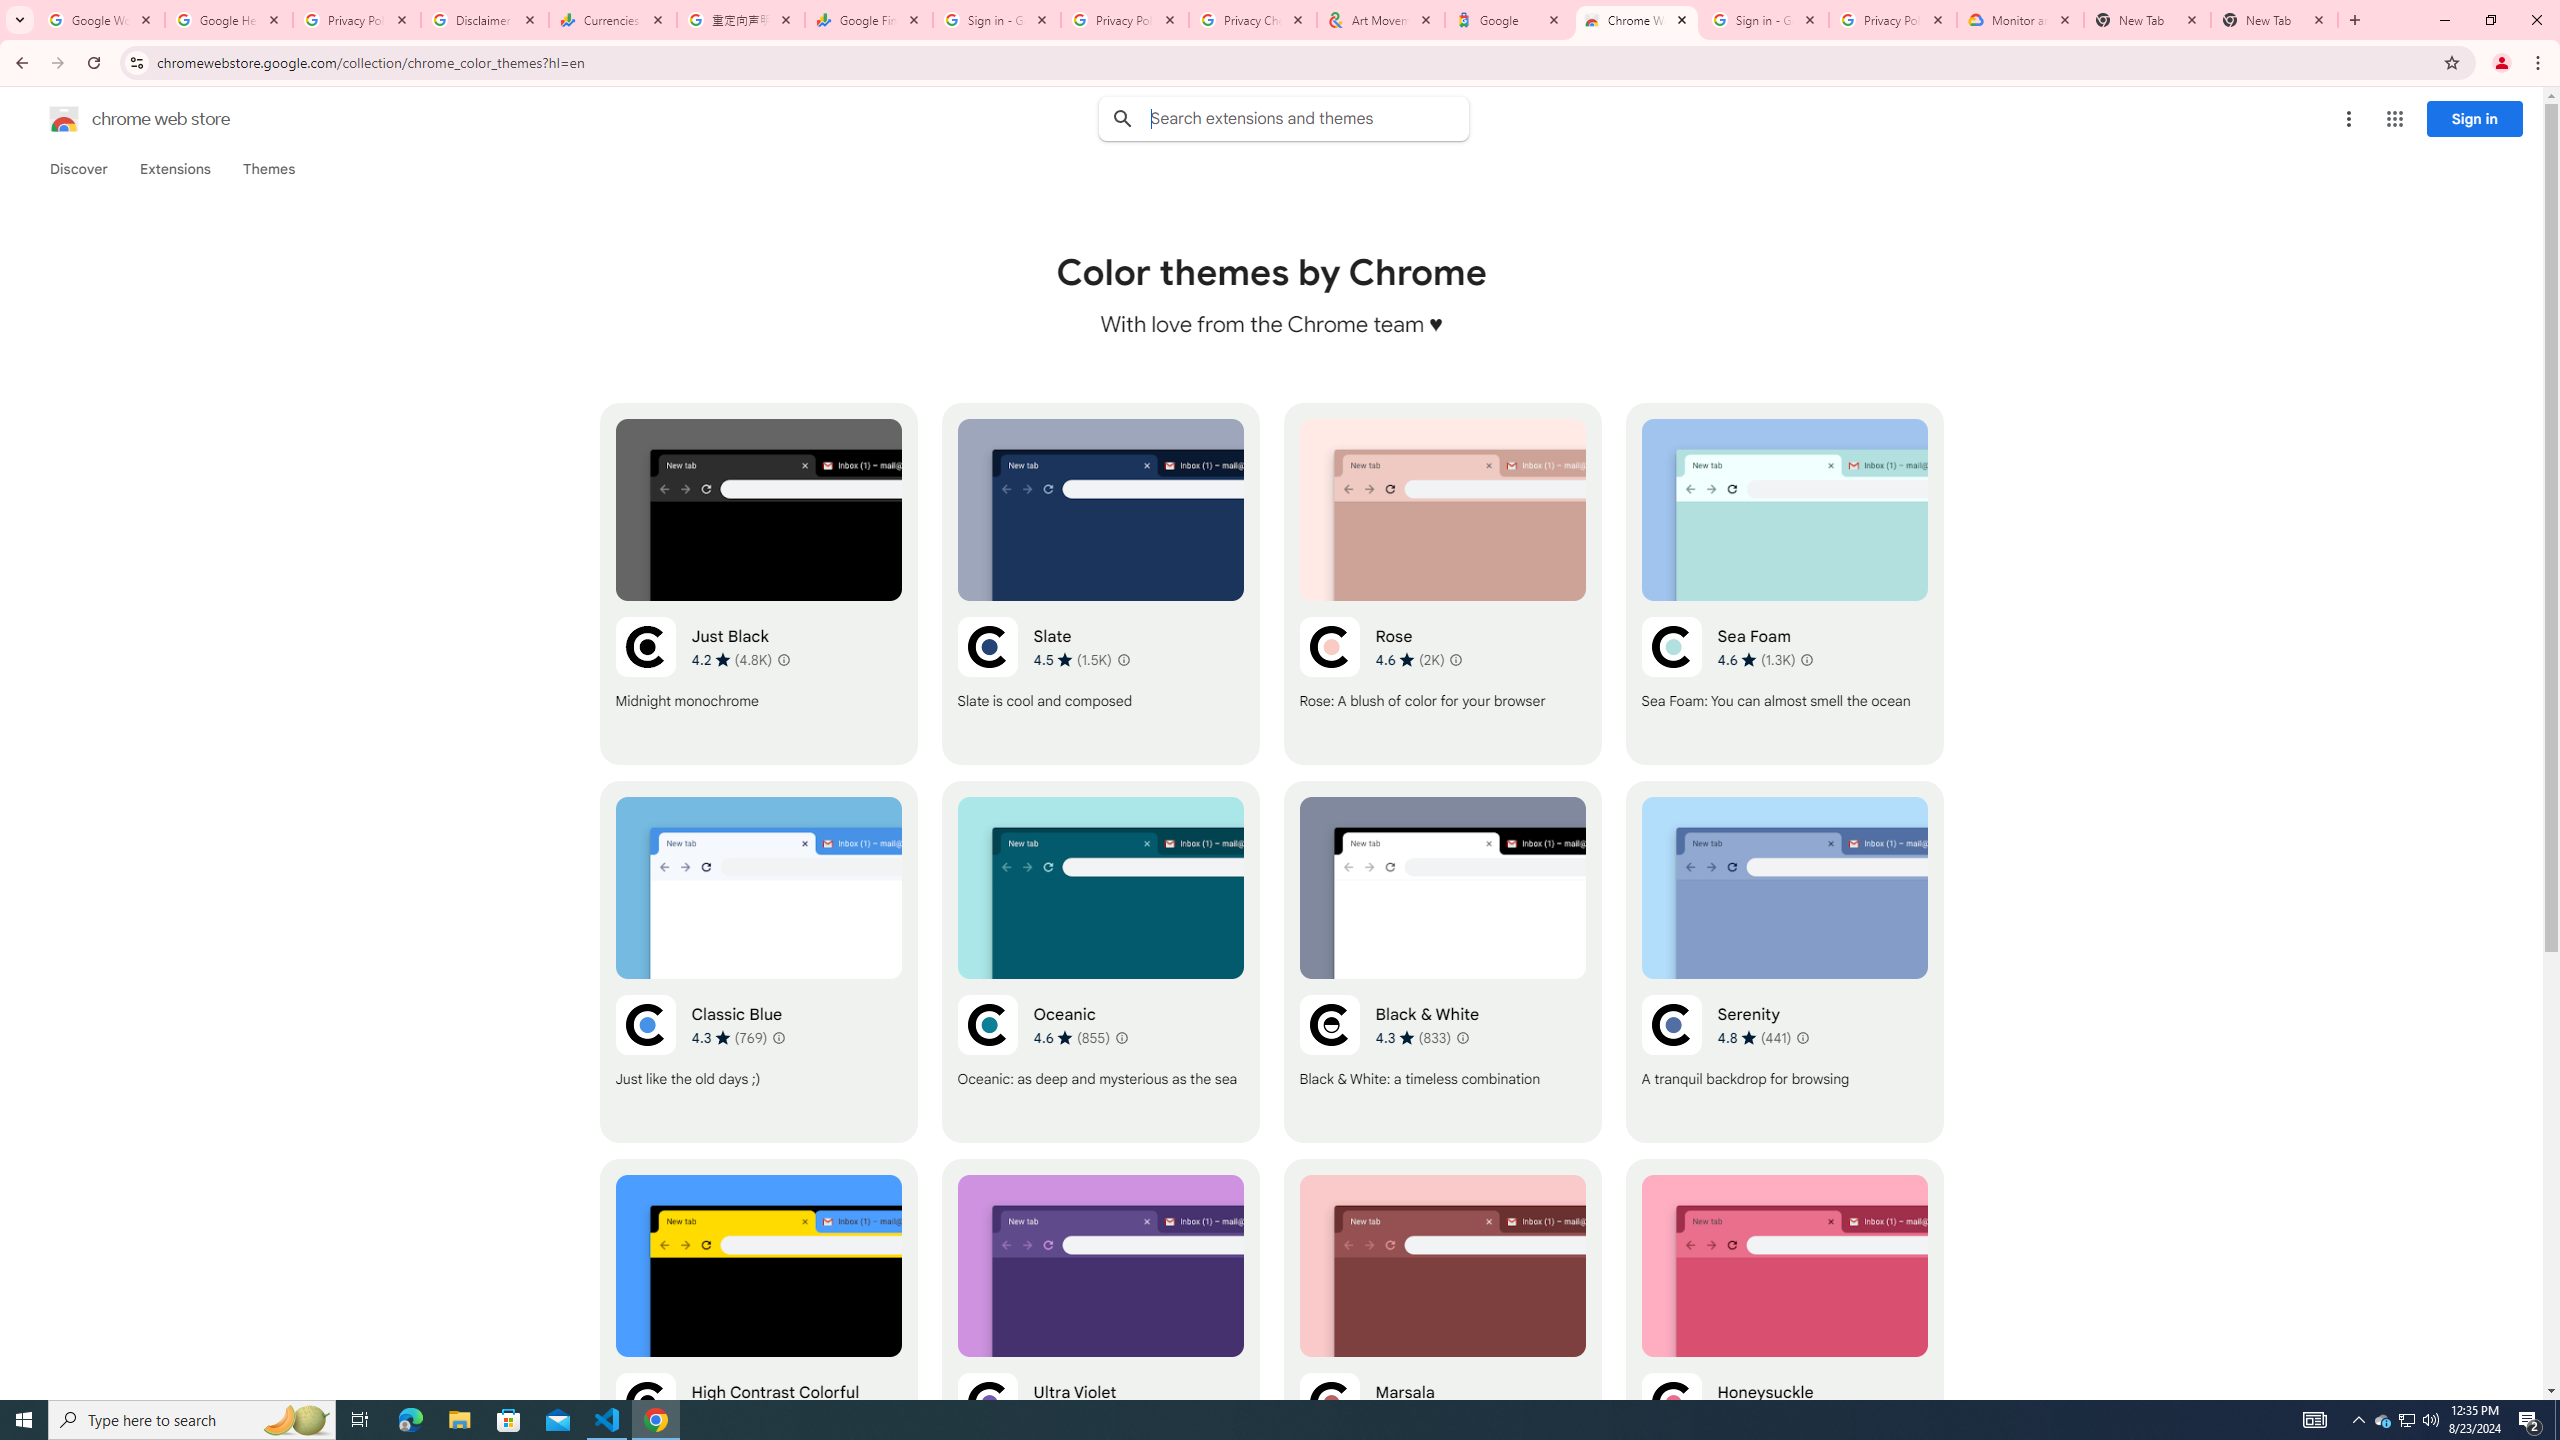  I want to click on Currencies - Google Finance, so click(613, 20).